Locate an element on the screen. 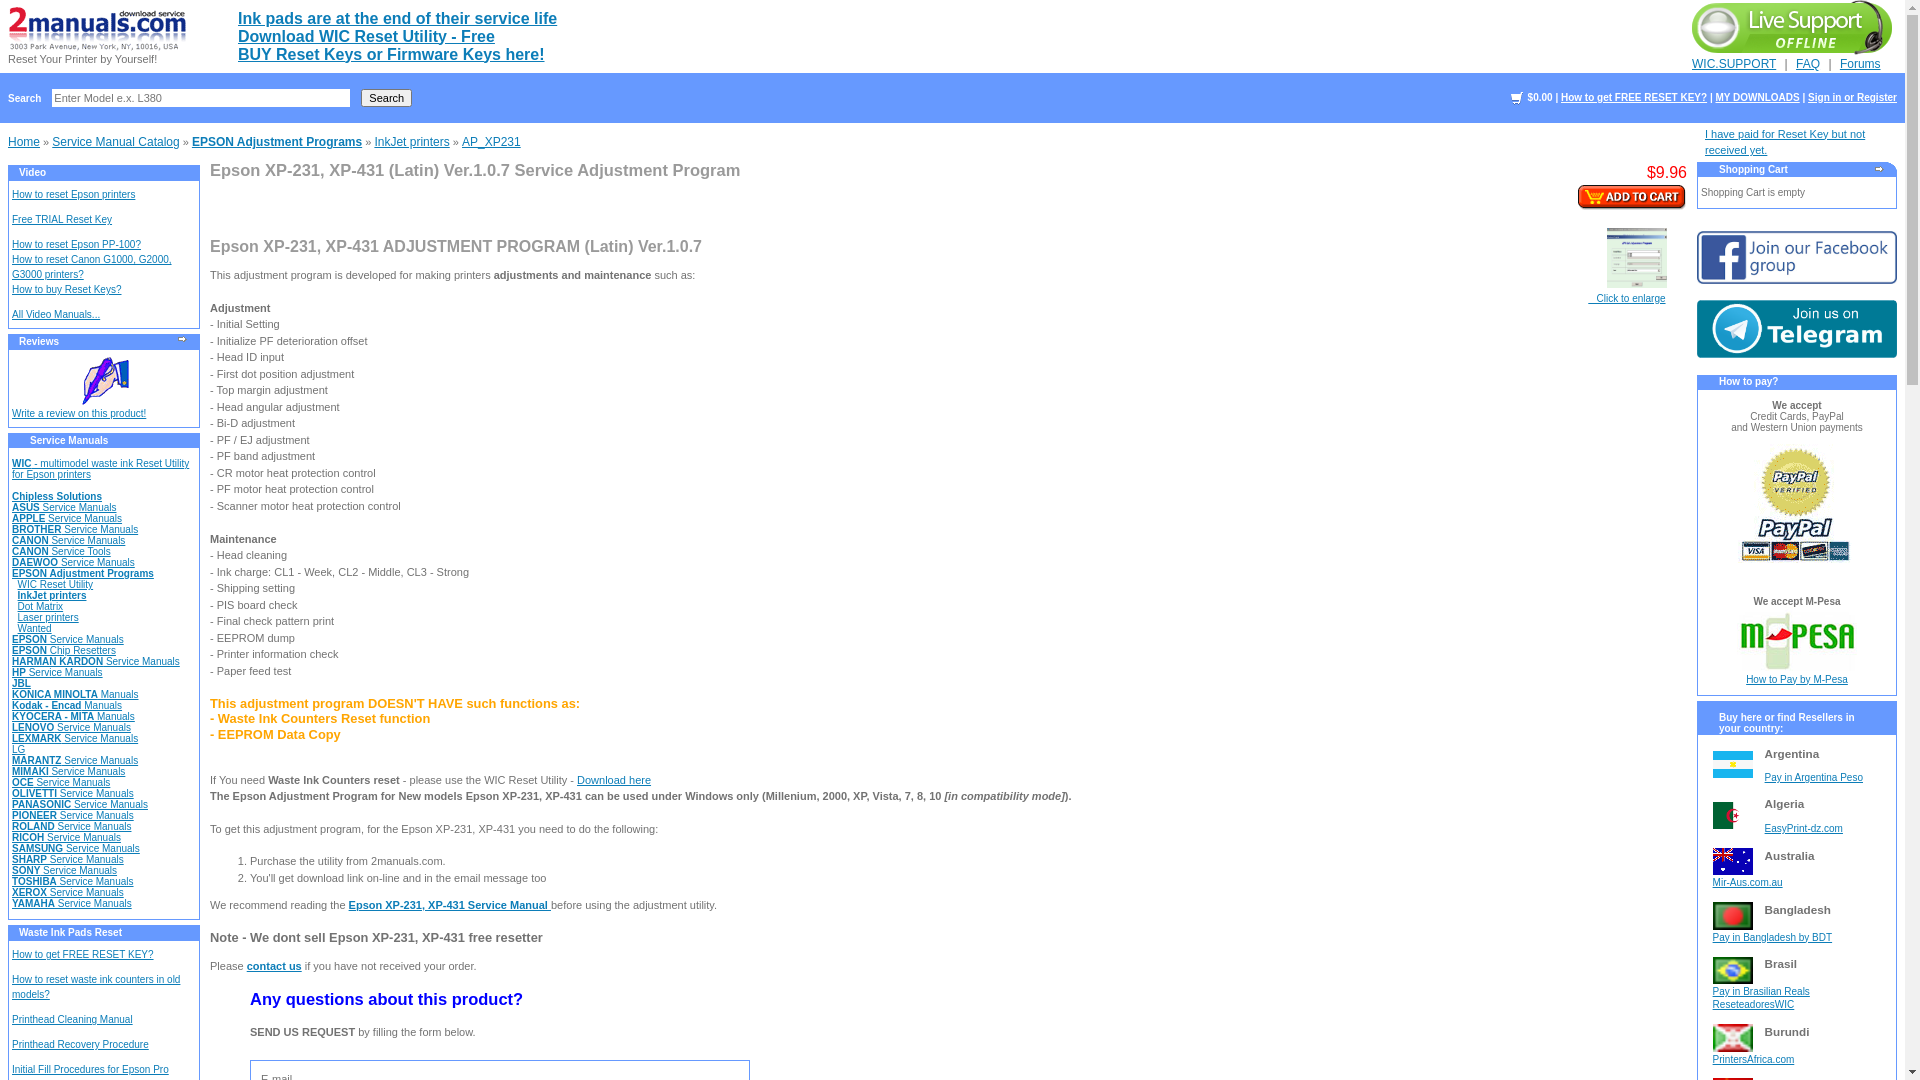  Pay in Brasilian Reals is located at coordinates (1762, 992).